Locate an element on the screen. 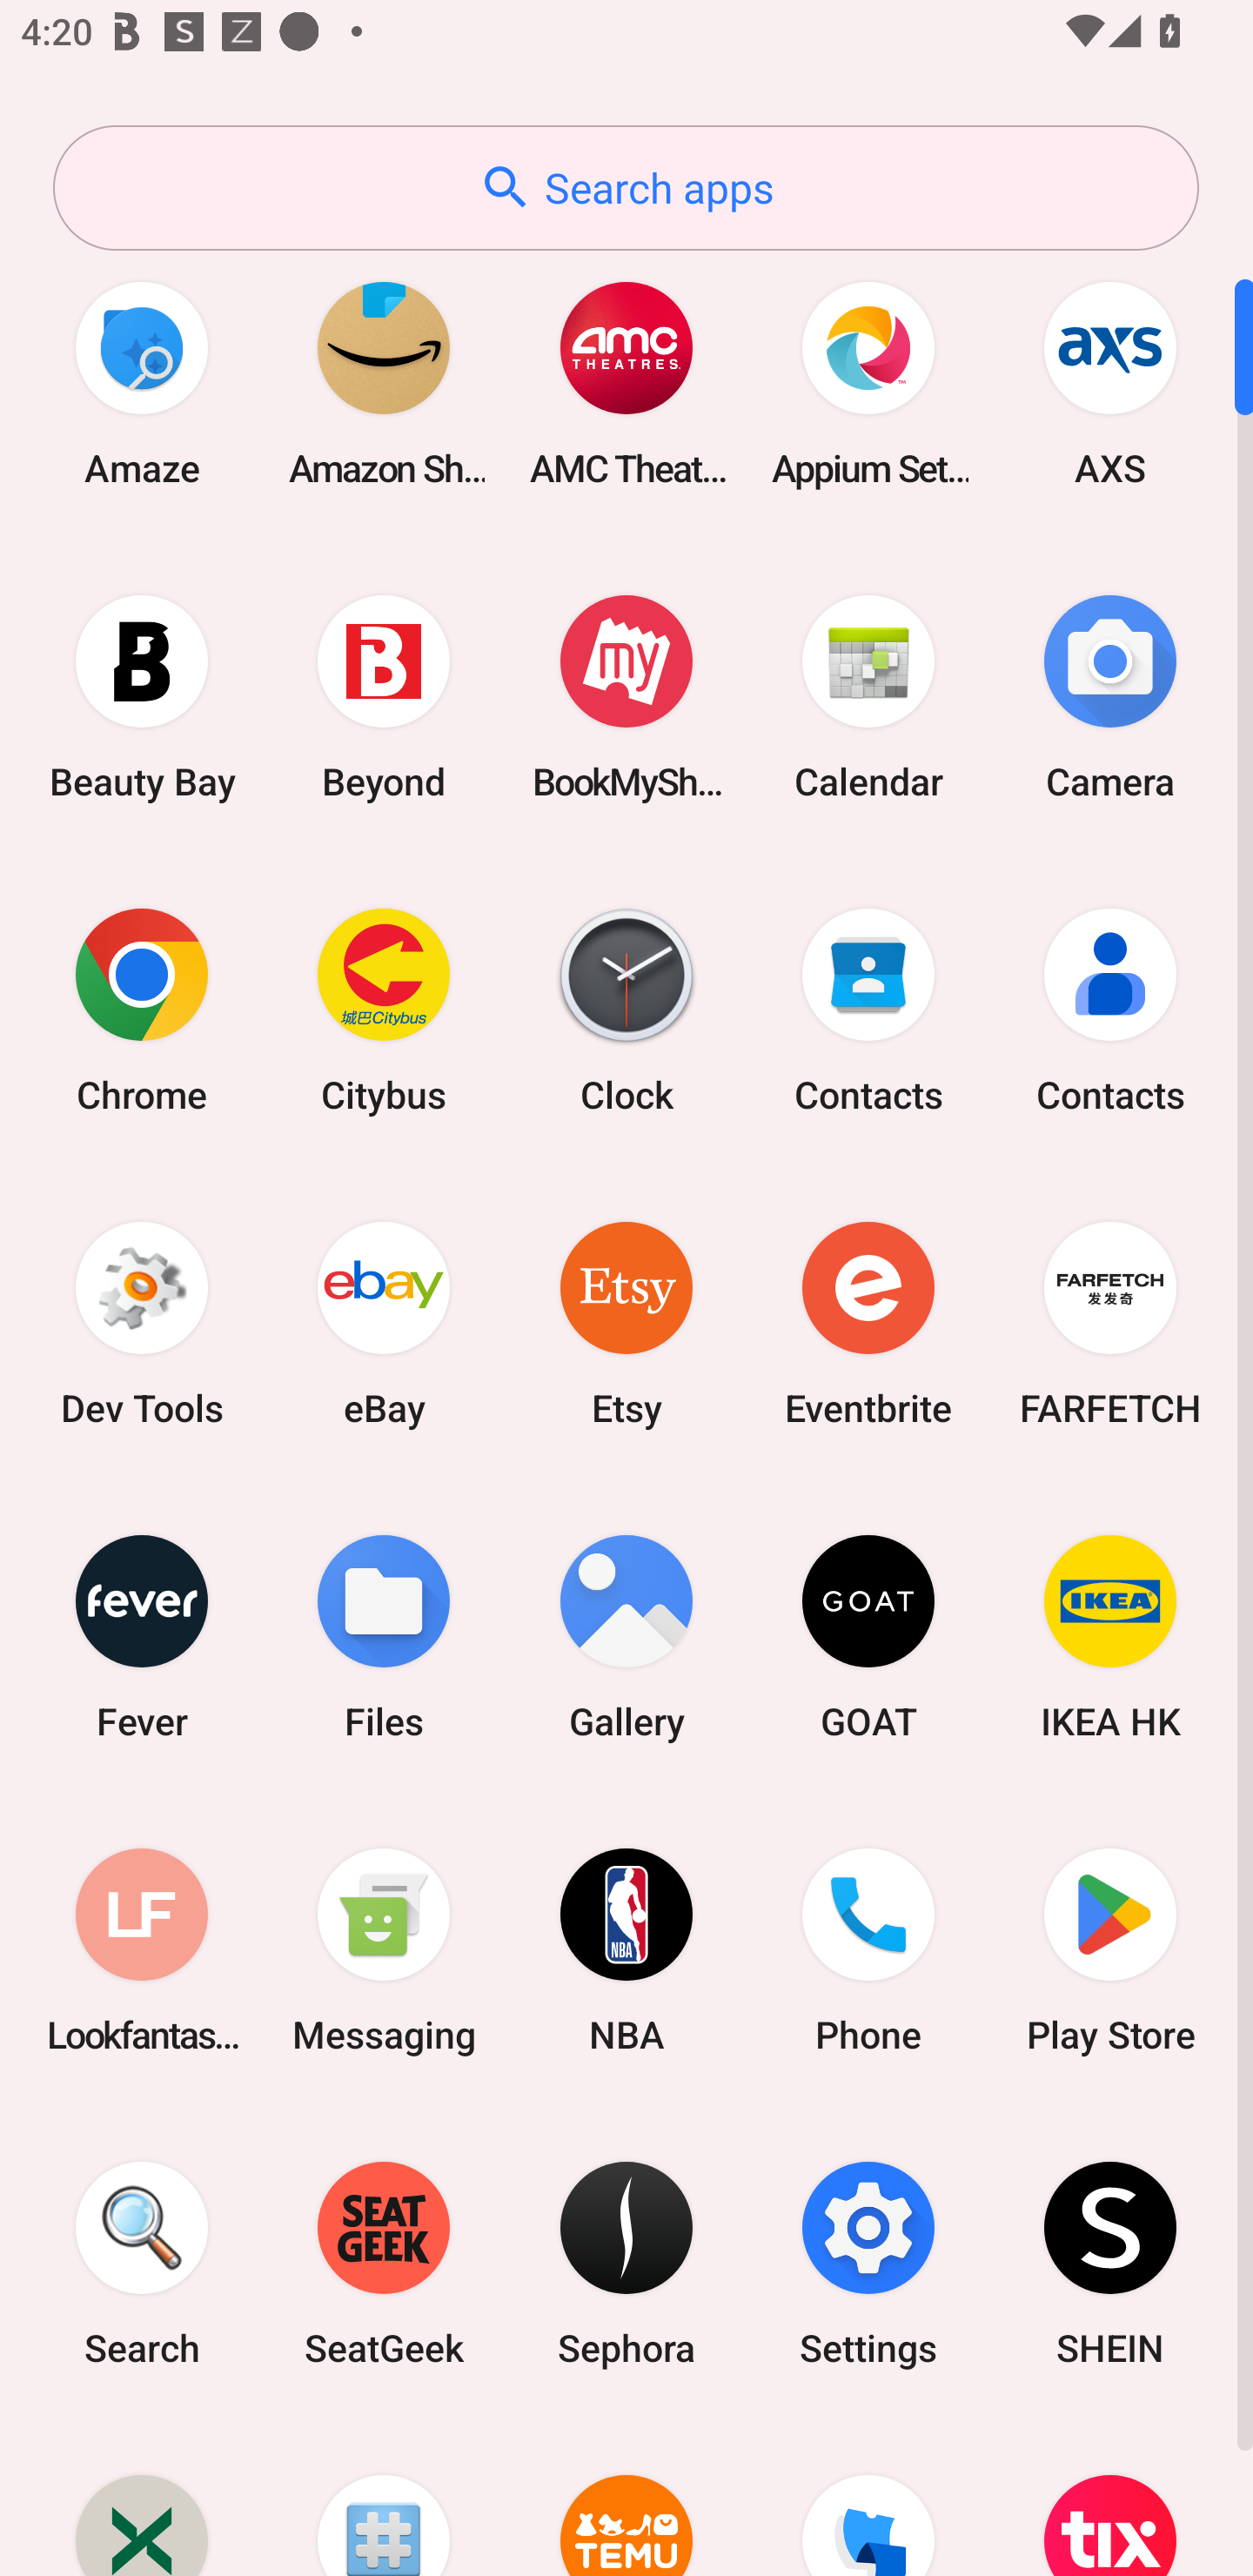  Search is located at coordinates (142, 2264).